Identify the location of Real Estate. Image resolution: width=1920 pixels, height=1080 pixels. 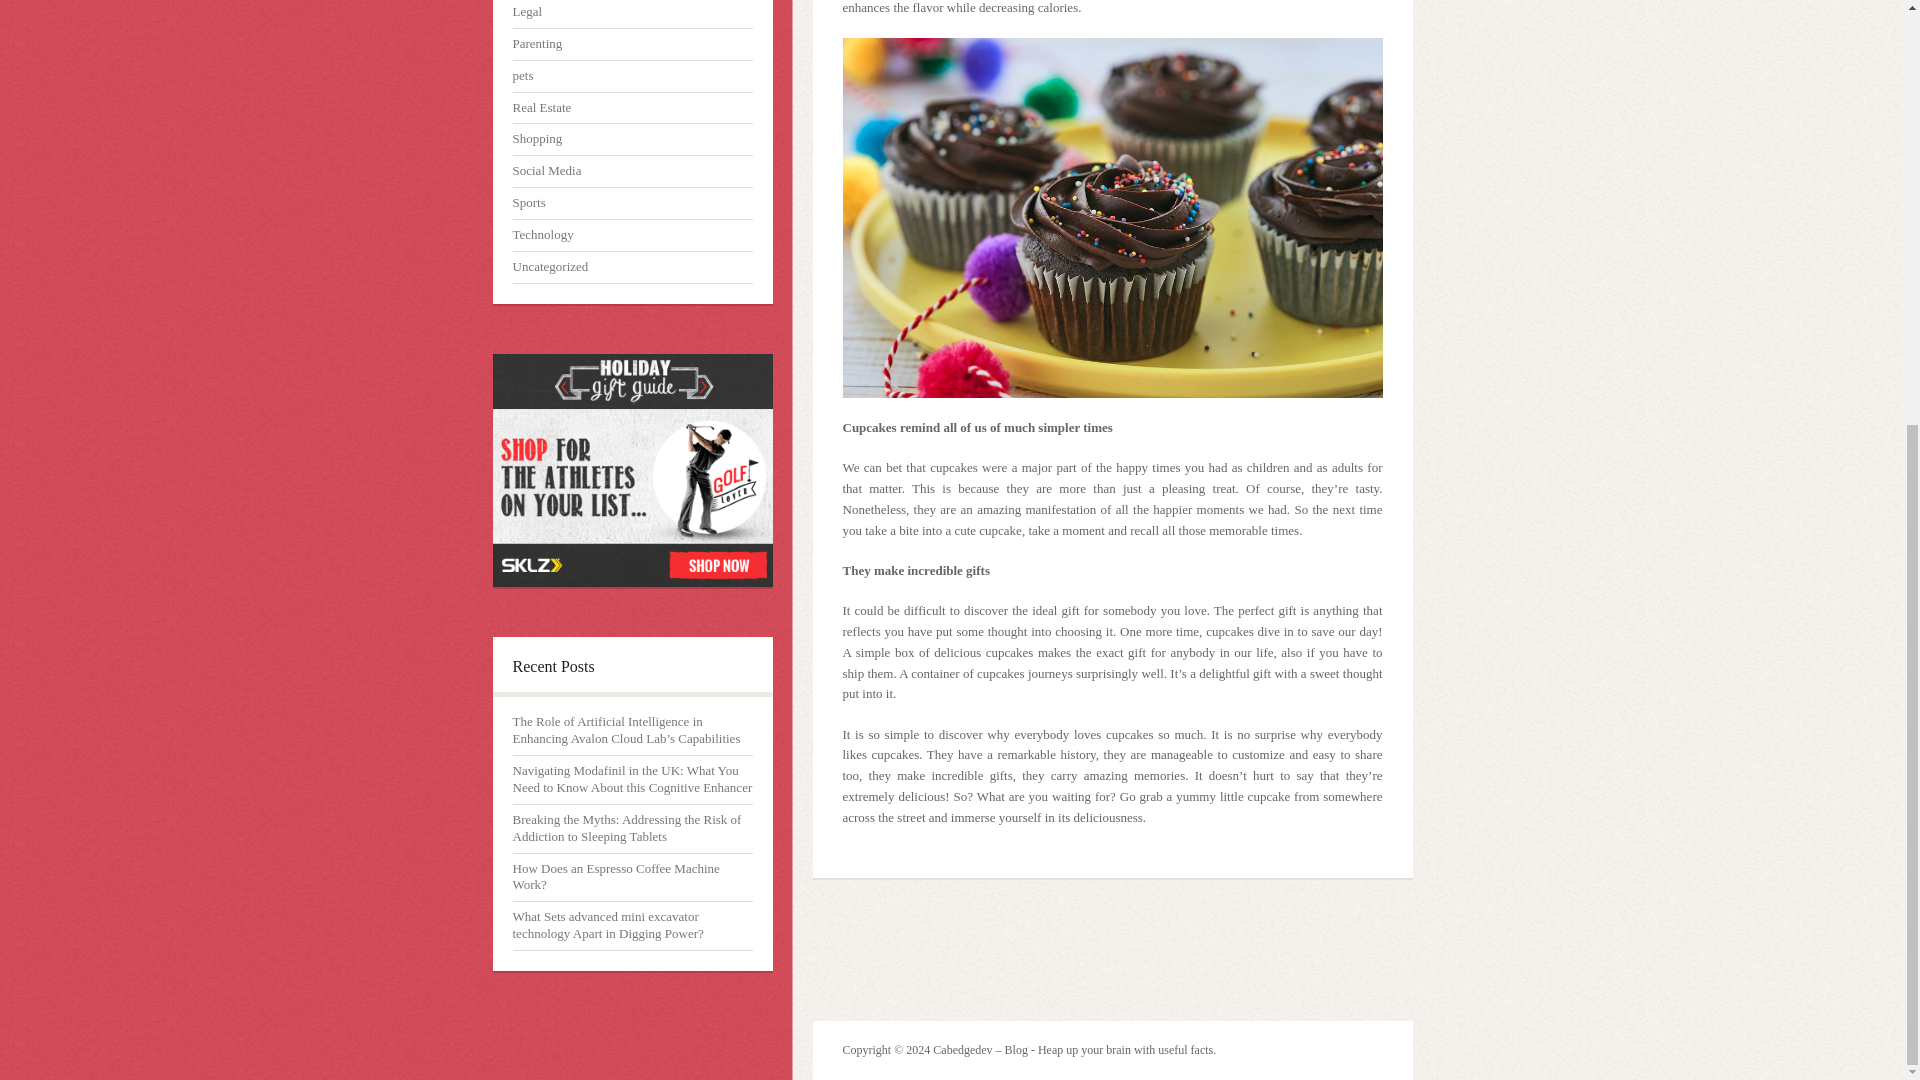
(541, 107).